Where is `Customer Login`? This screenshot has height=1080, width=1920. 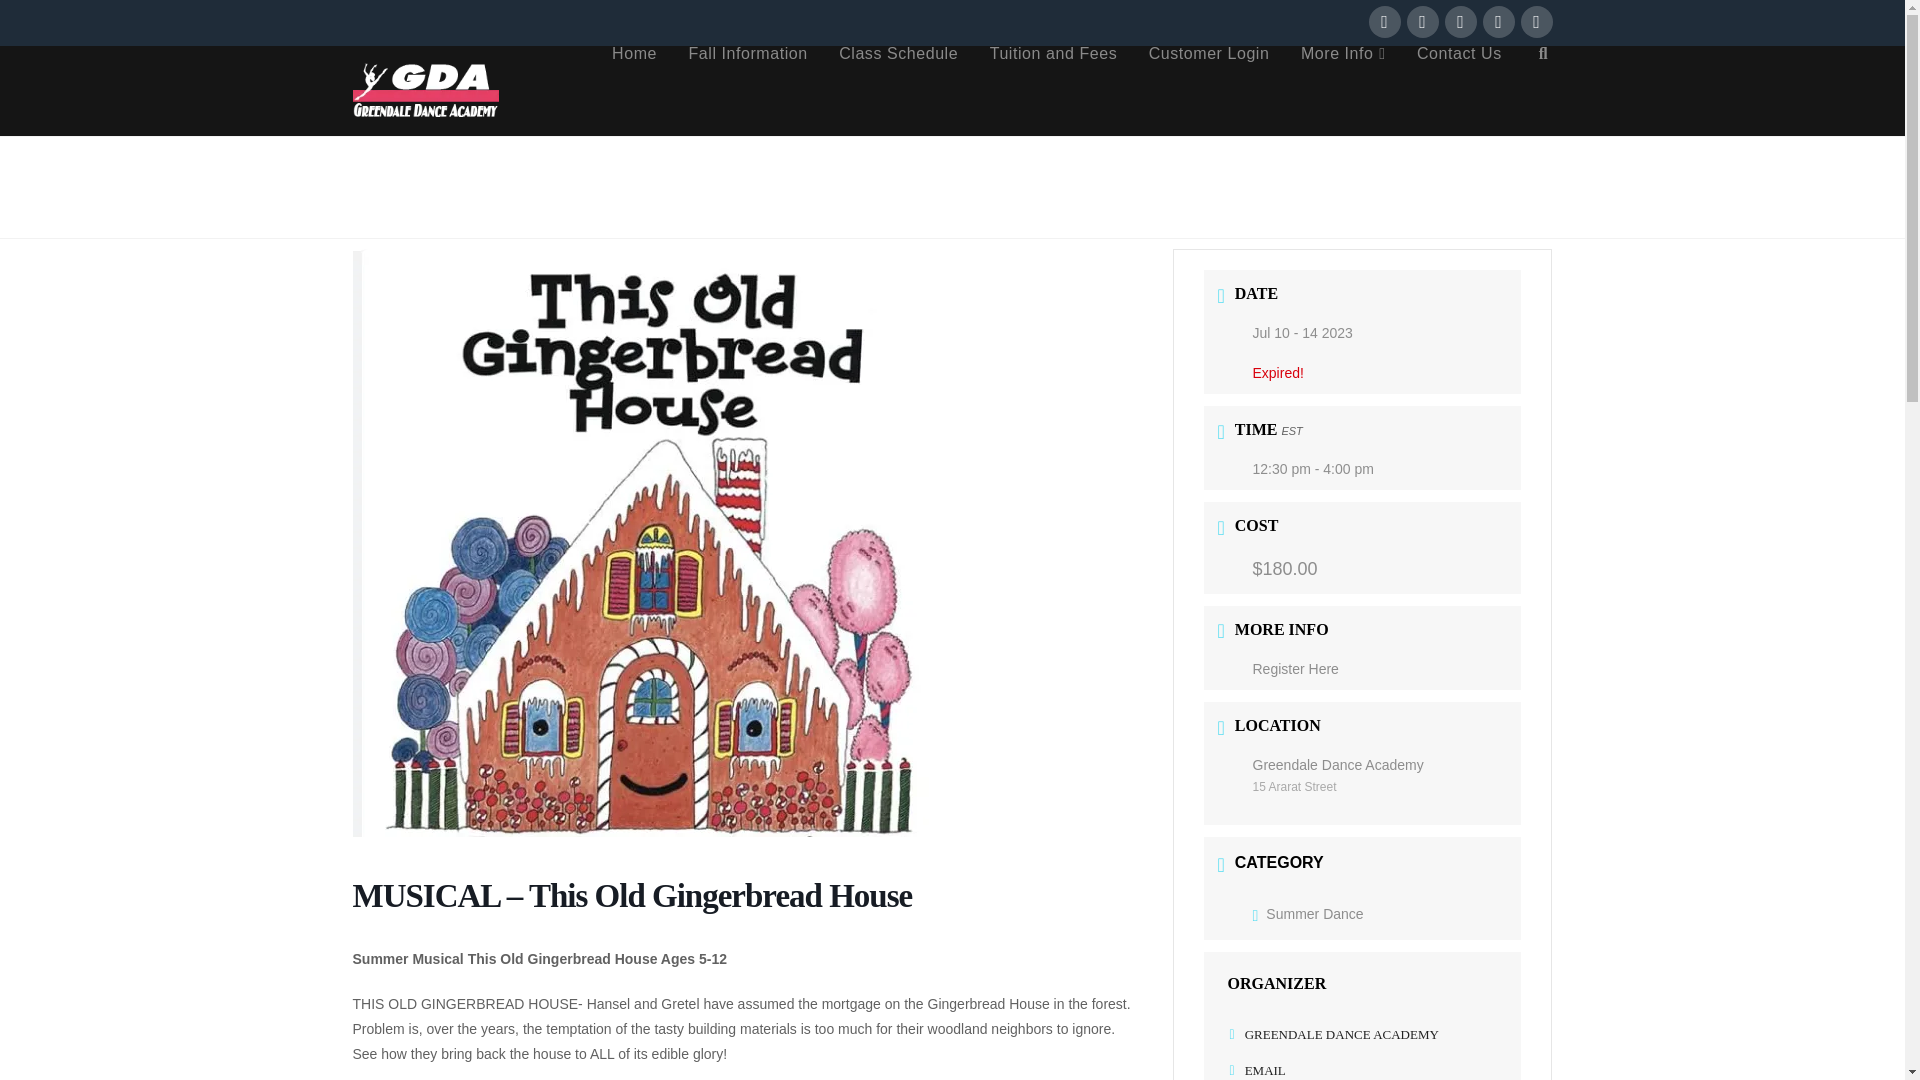 Customer Login is located at coordinates (1208, 91).